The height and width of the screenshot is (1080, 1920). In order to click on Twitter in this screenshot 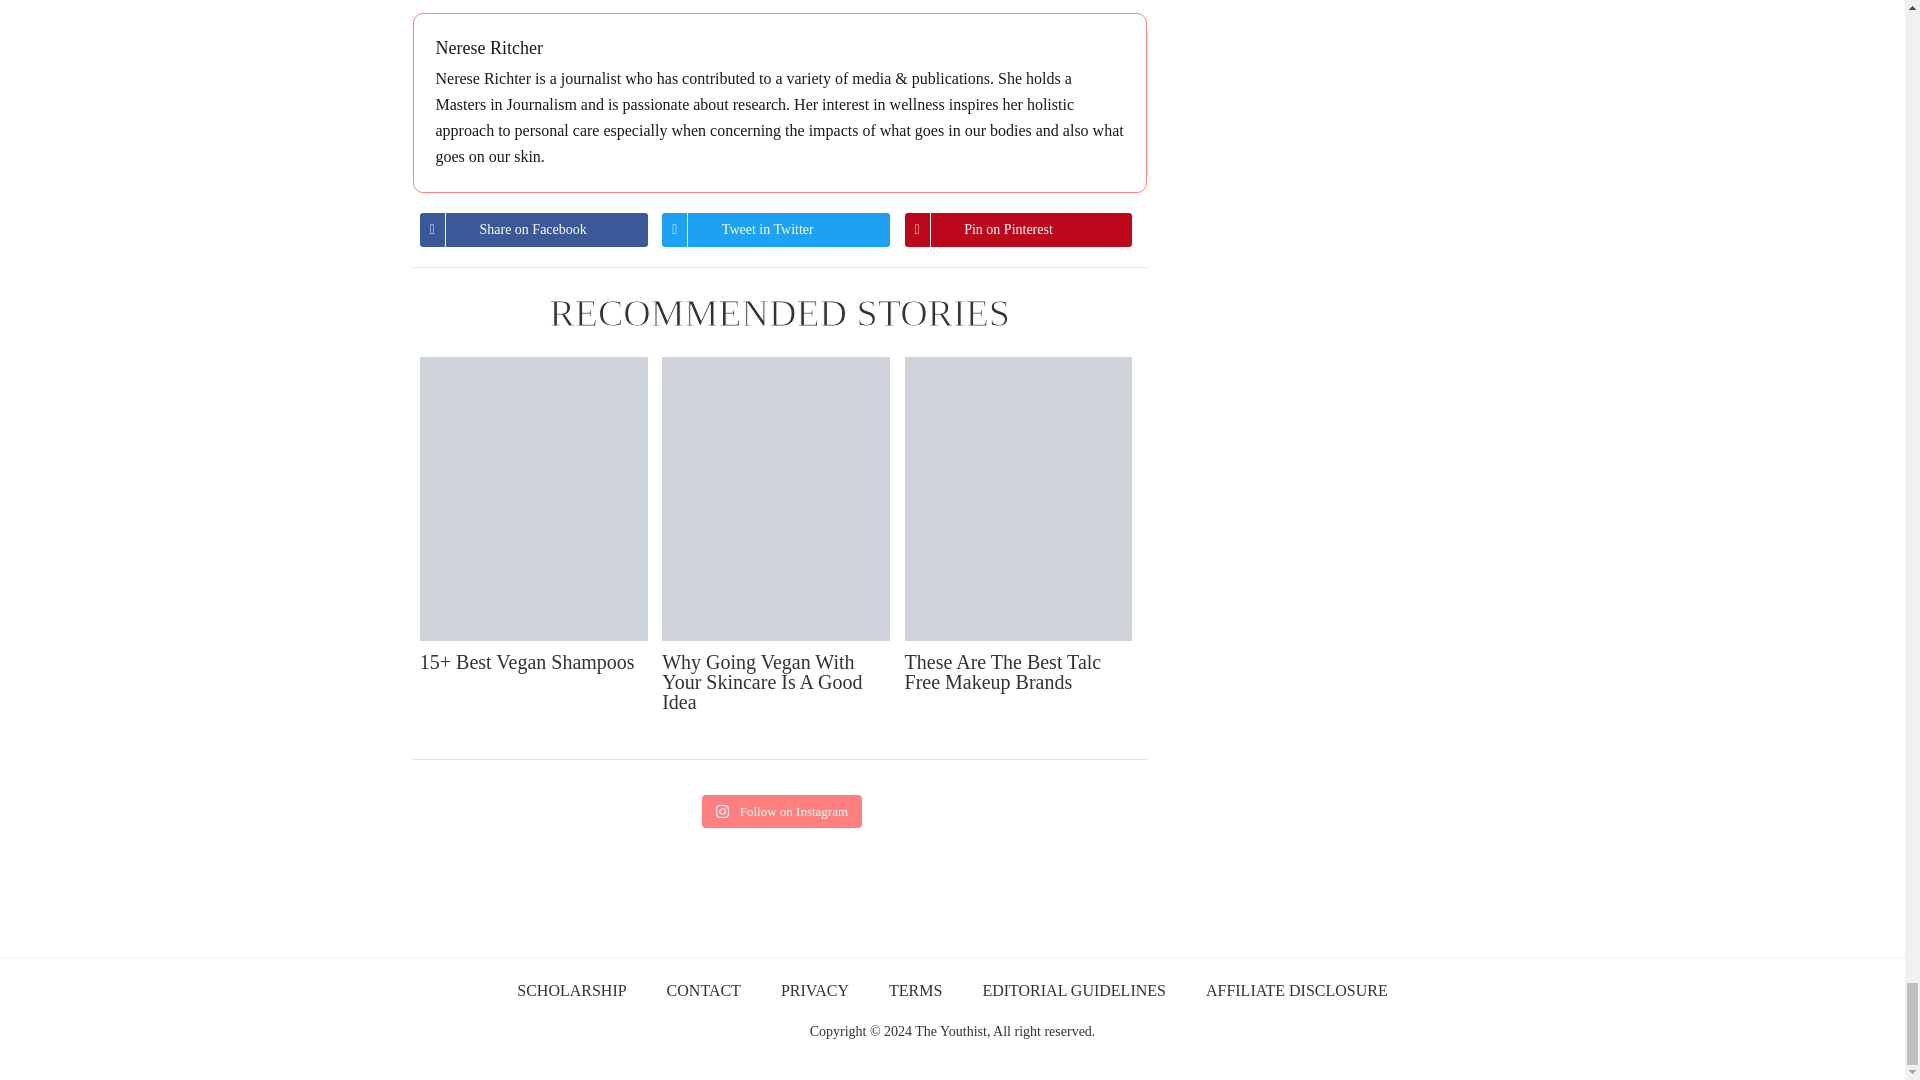, I will do `click(738, 229)`.